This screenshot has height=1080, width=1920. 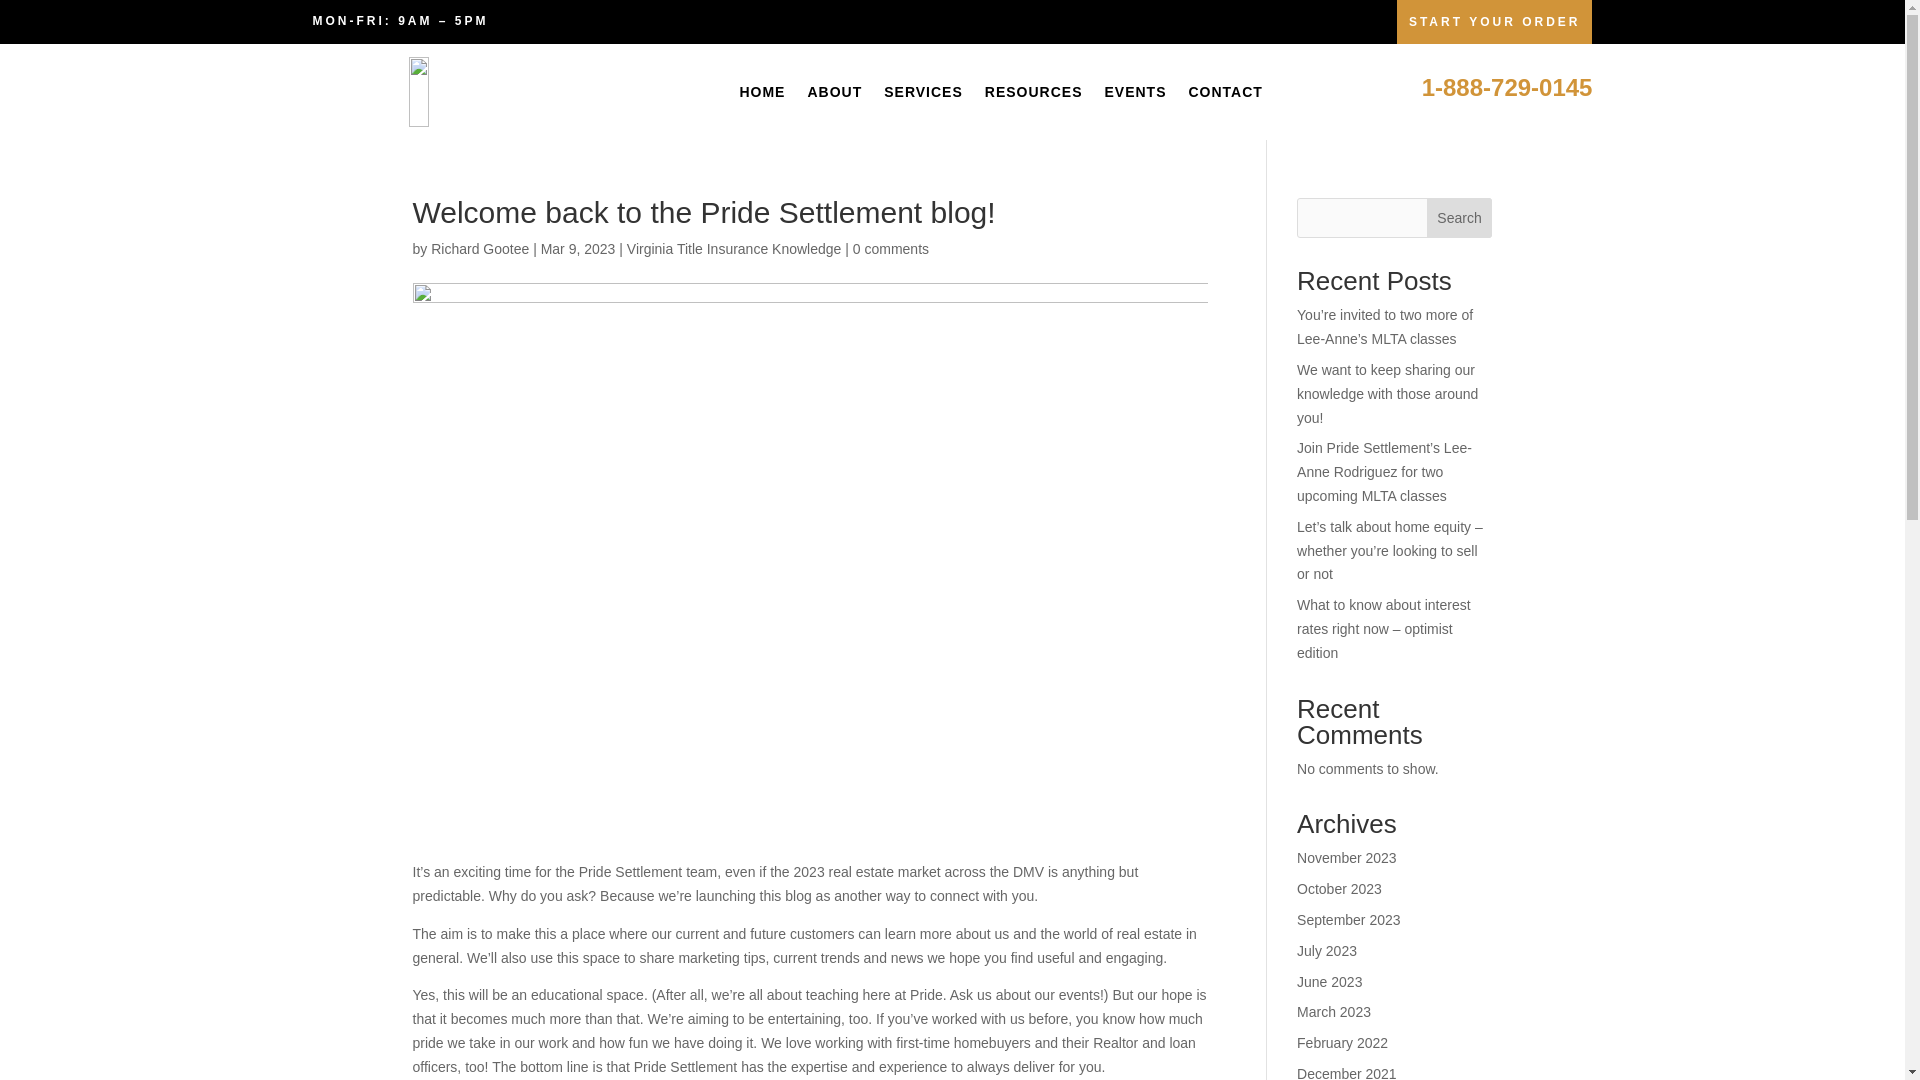 I want to click on October 2023, so click(x=1340, y=889).